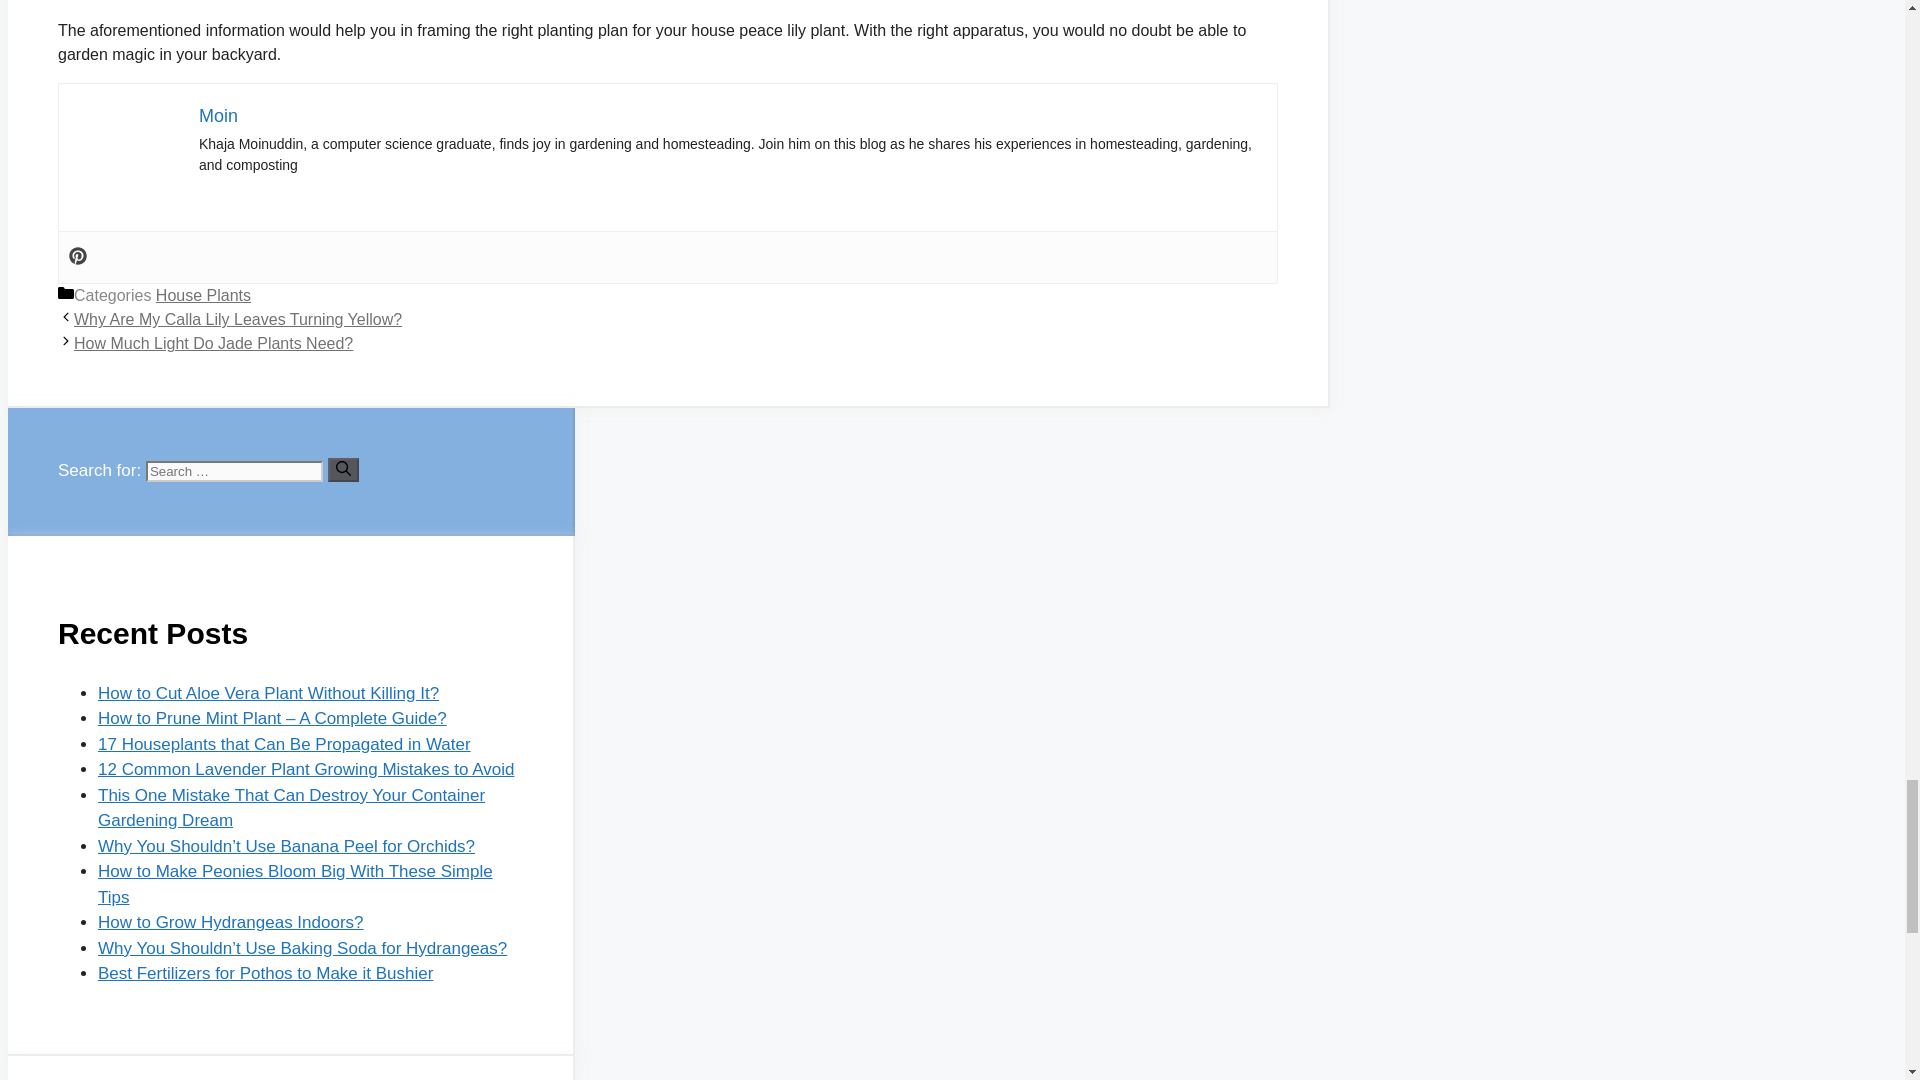  What do you see at coordinates (203, 295) in the screenshot?
I see `House Plants` at bounding box center [203, 295].